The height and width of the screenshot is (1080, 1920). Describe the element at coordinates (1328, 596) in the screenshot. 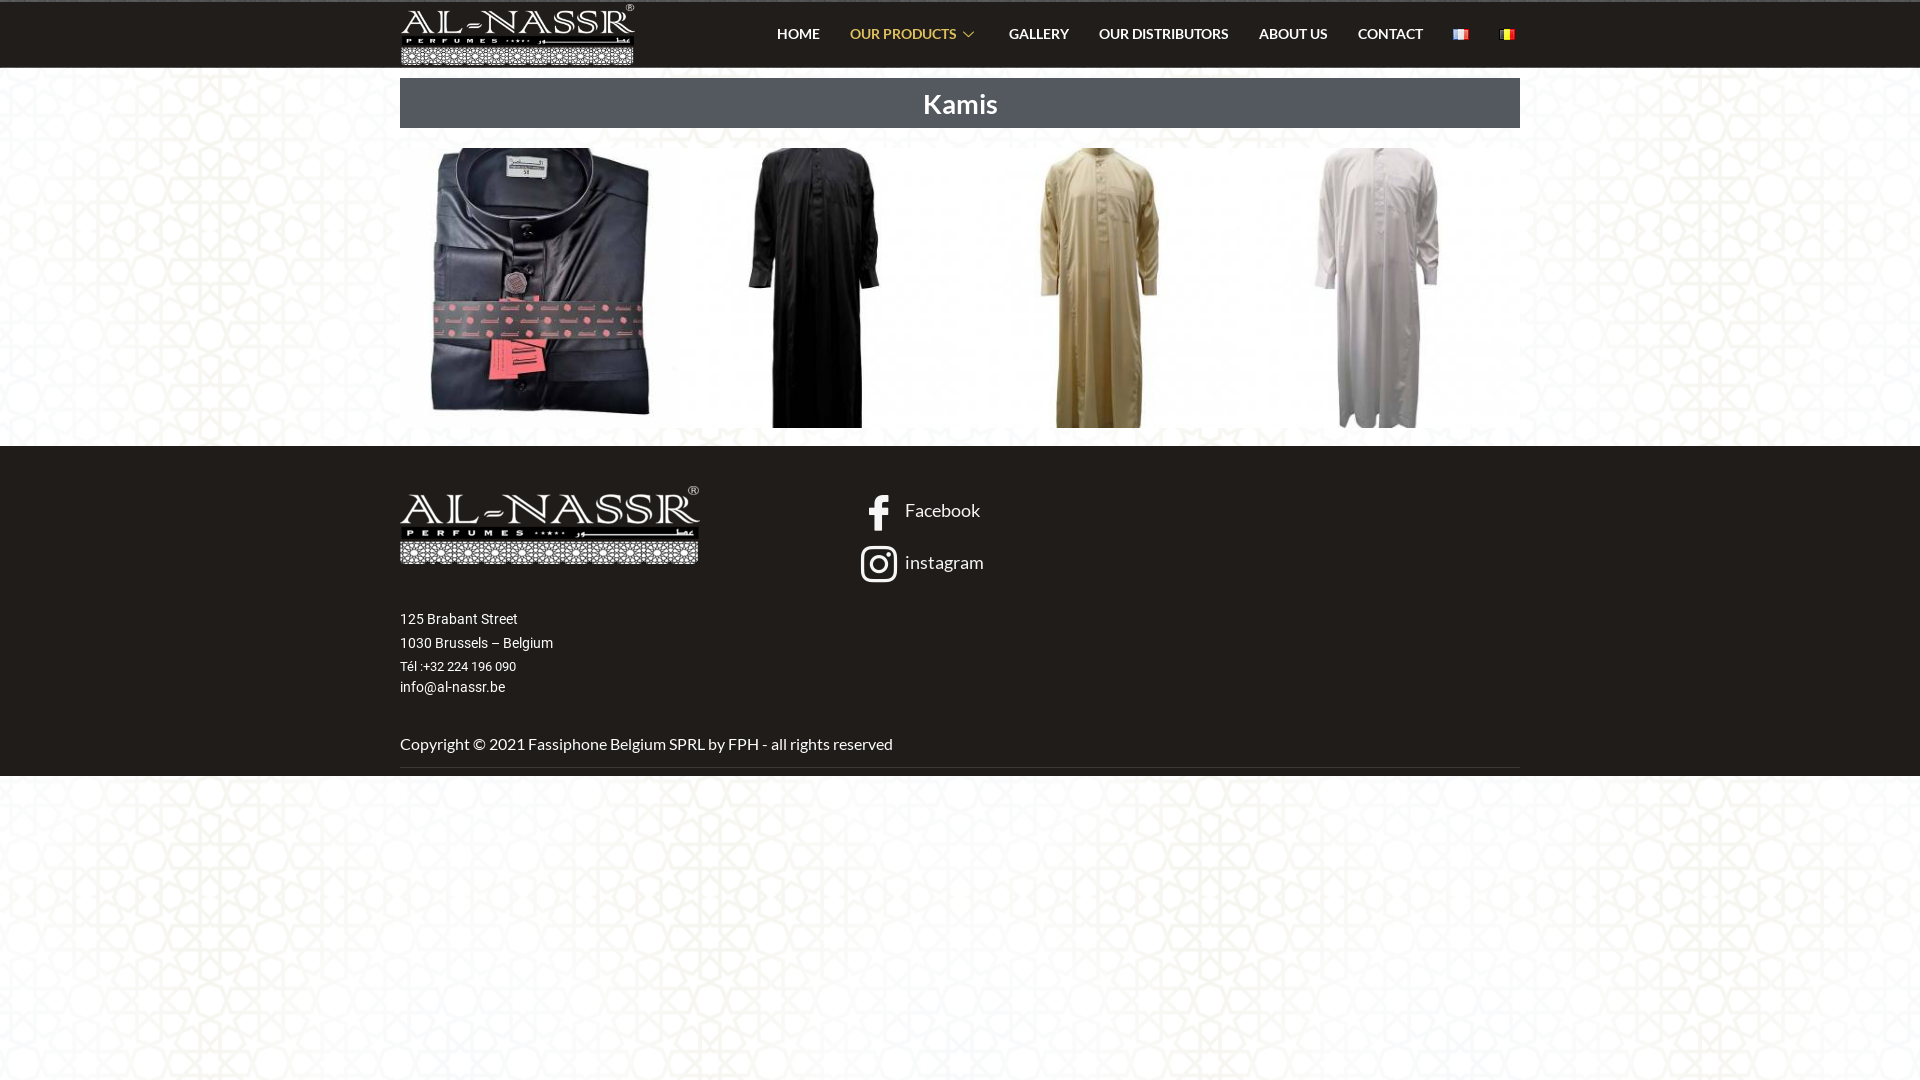

I see `125, Rue de Brabant - 1030 Bruxelles` at that location.